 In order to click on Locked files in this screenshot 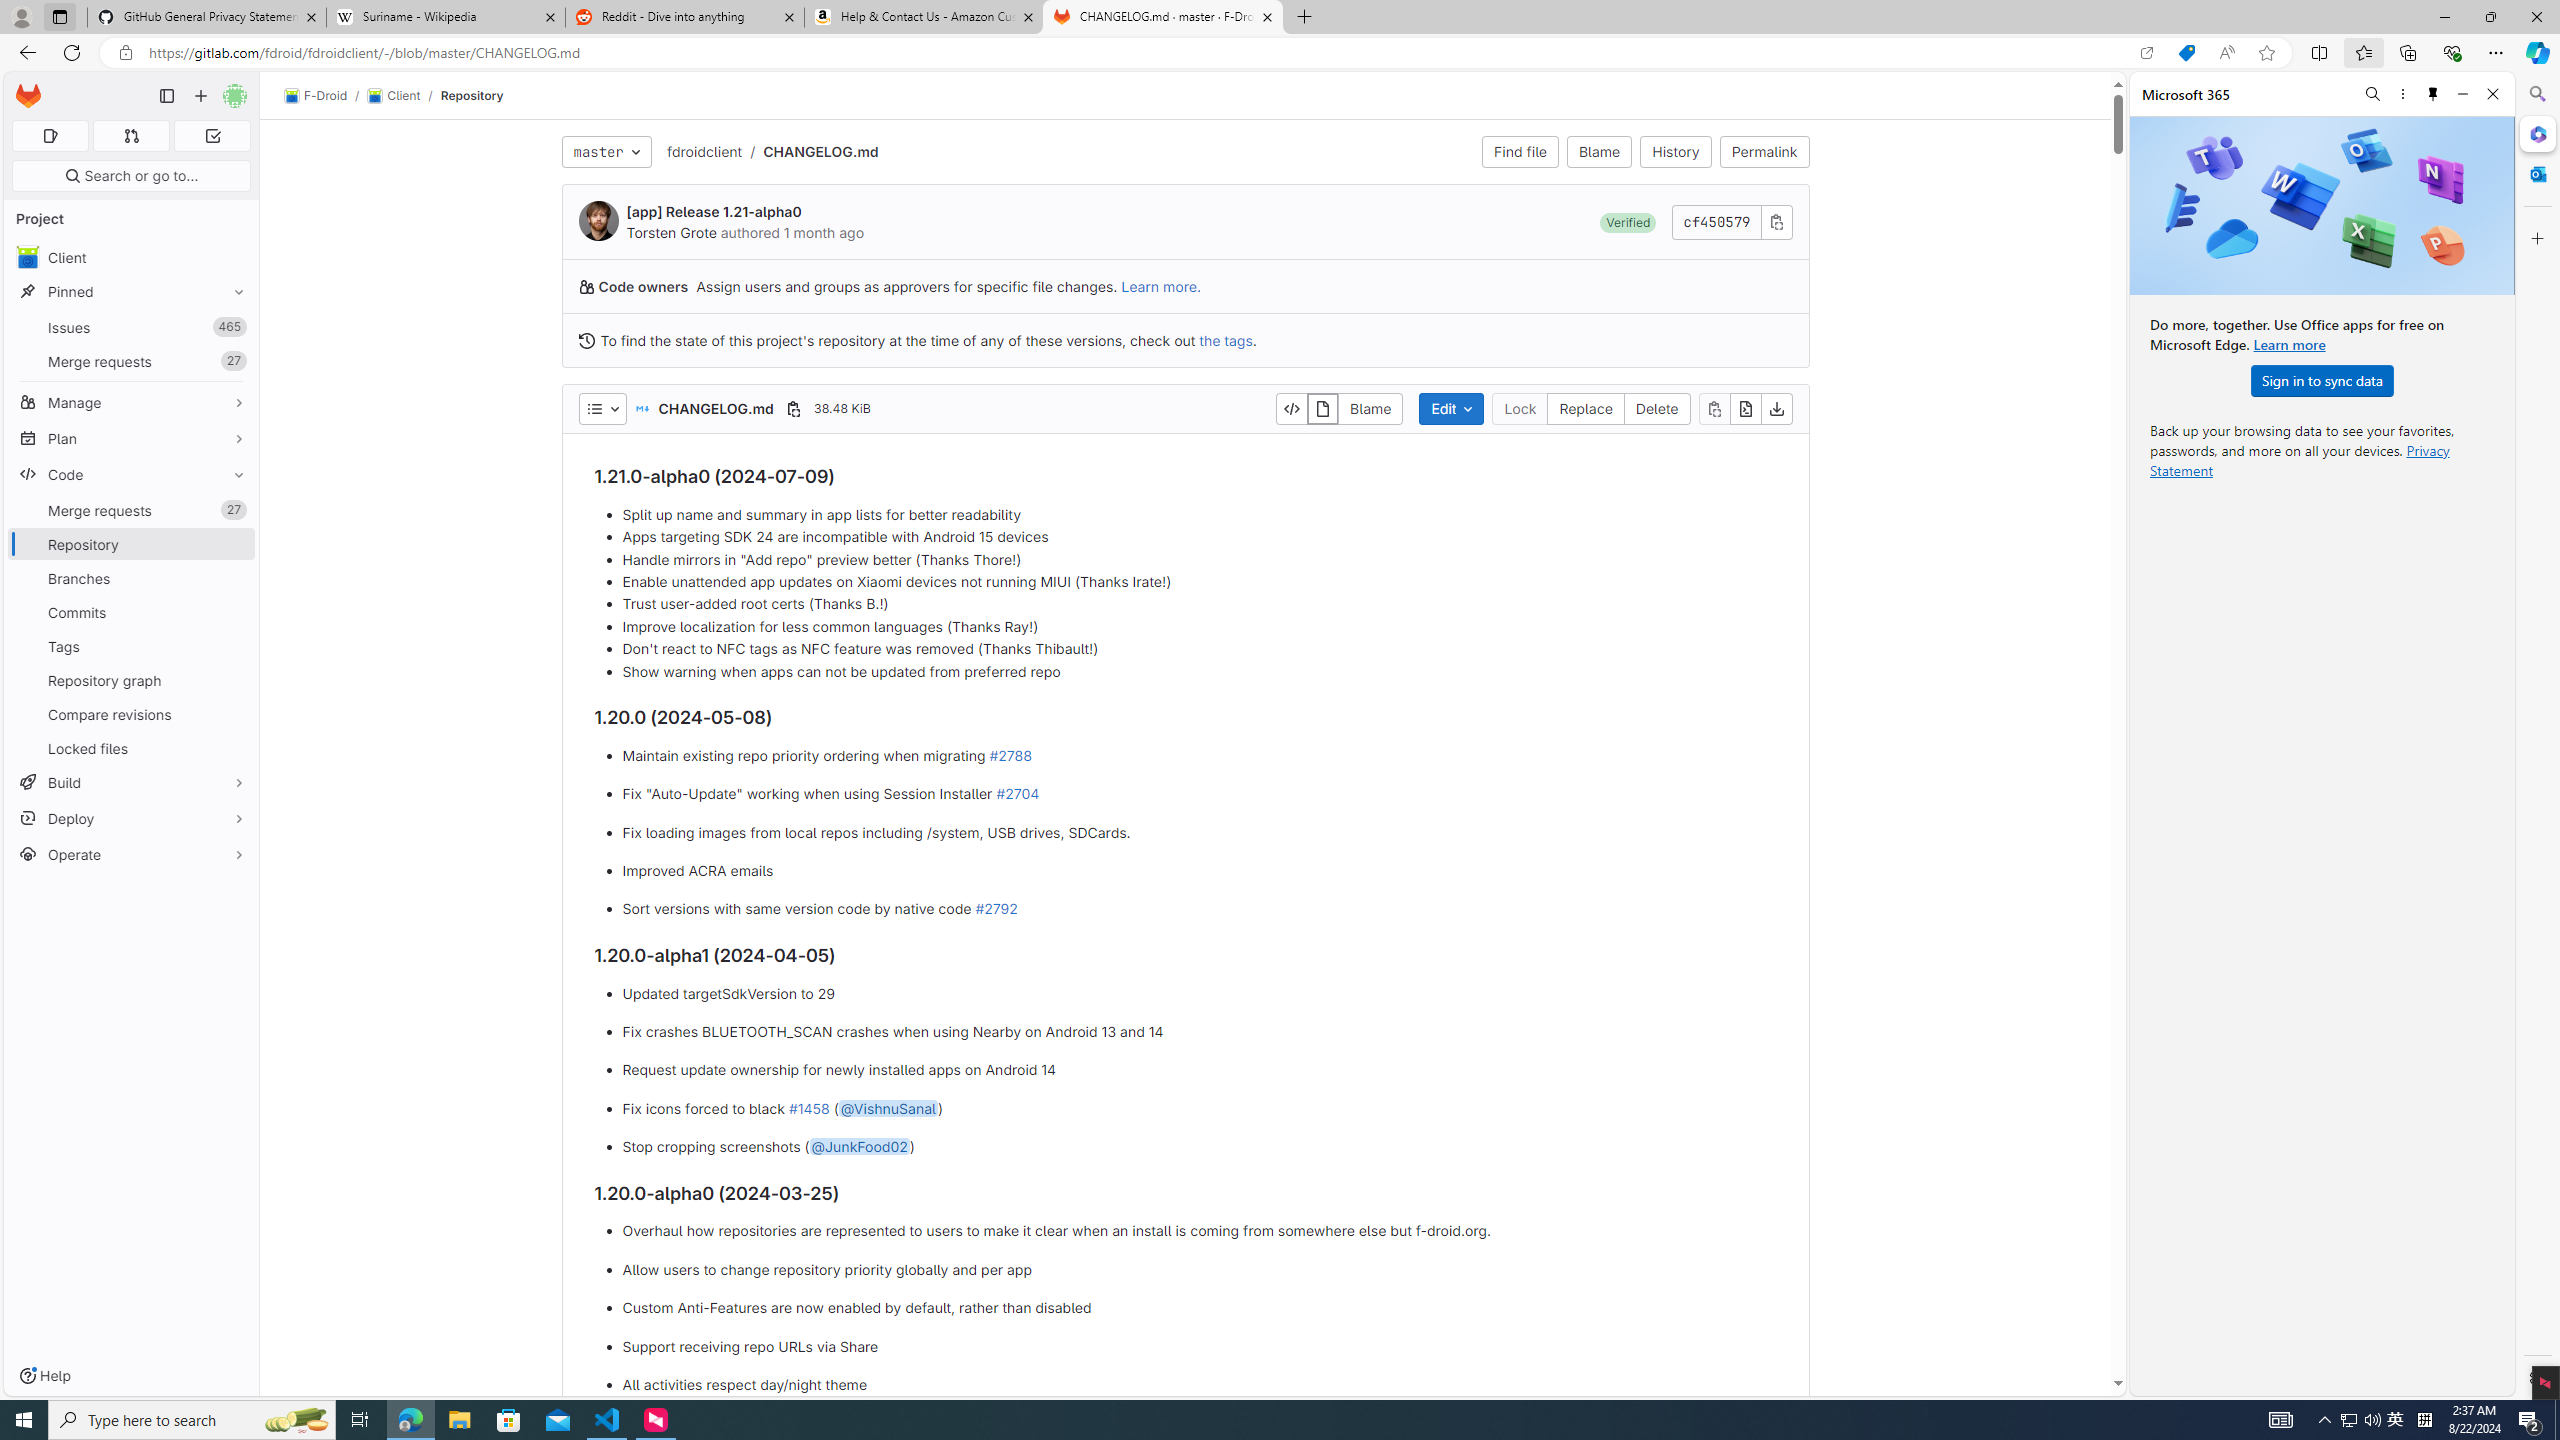, I will do `click(132, 748)`.